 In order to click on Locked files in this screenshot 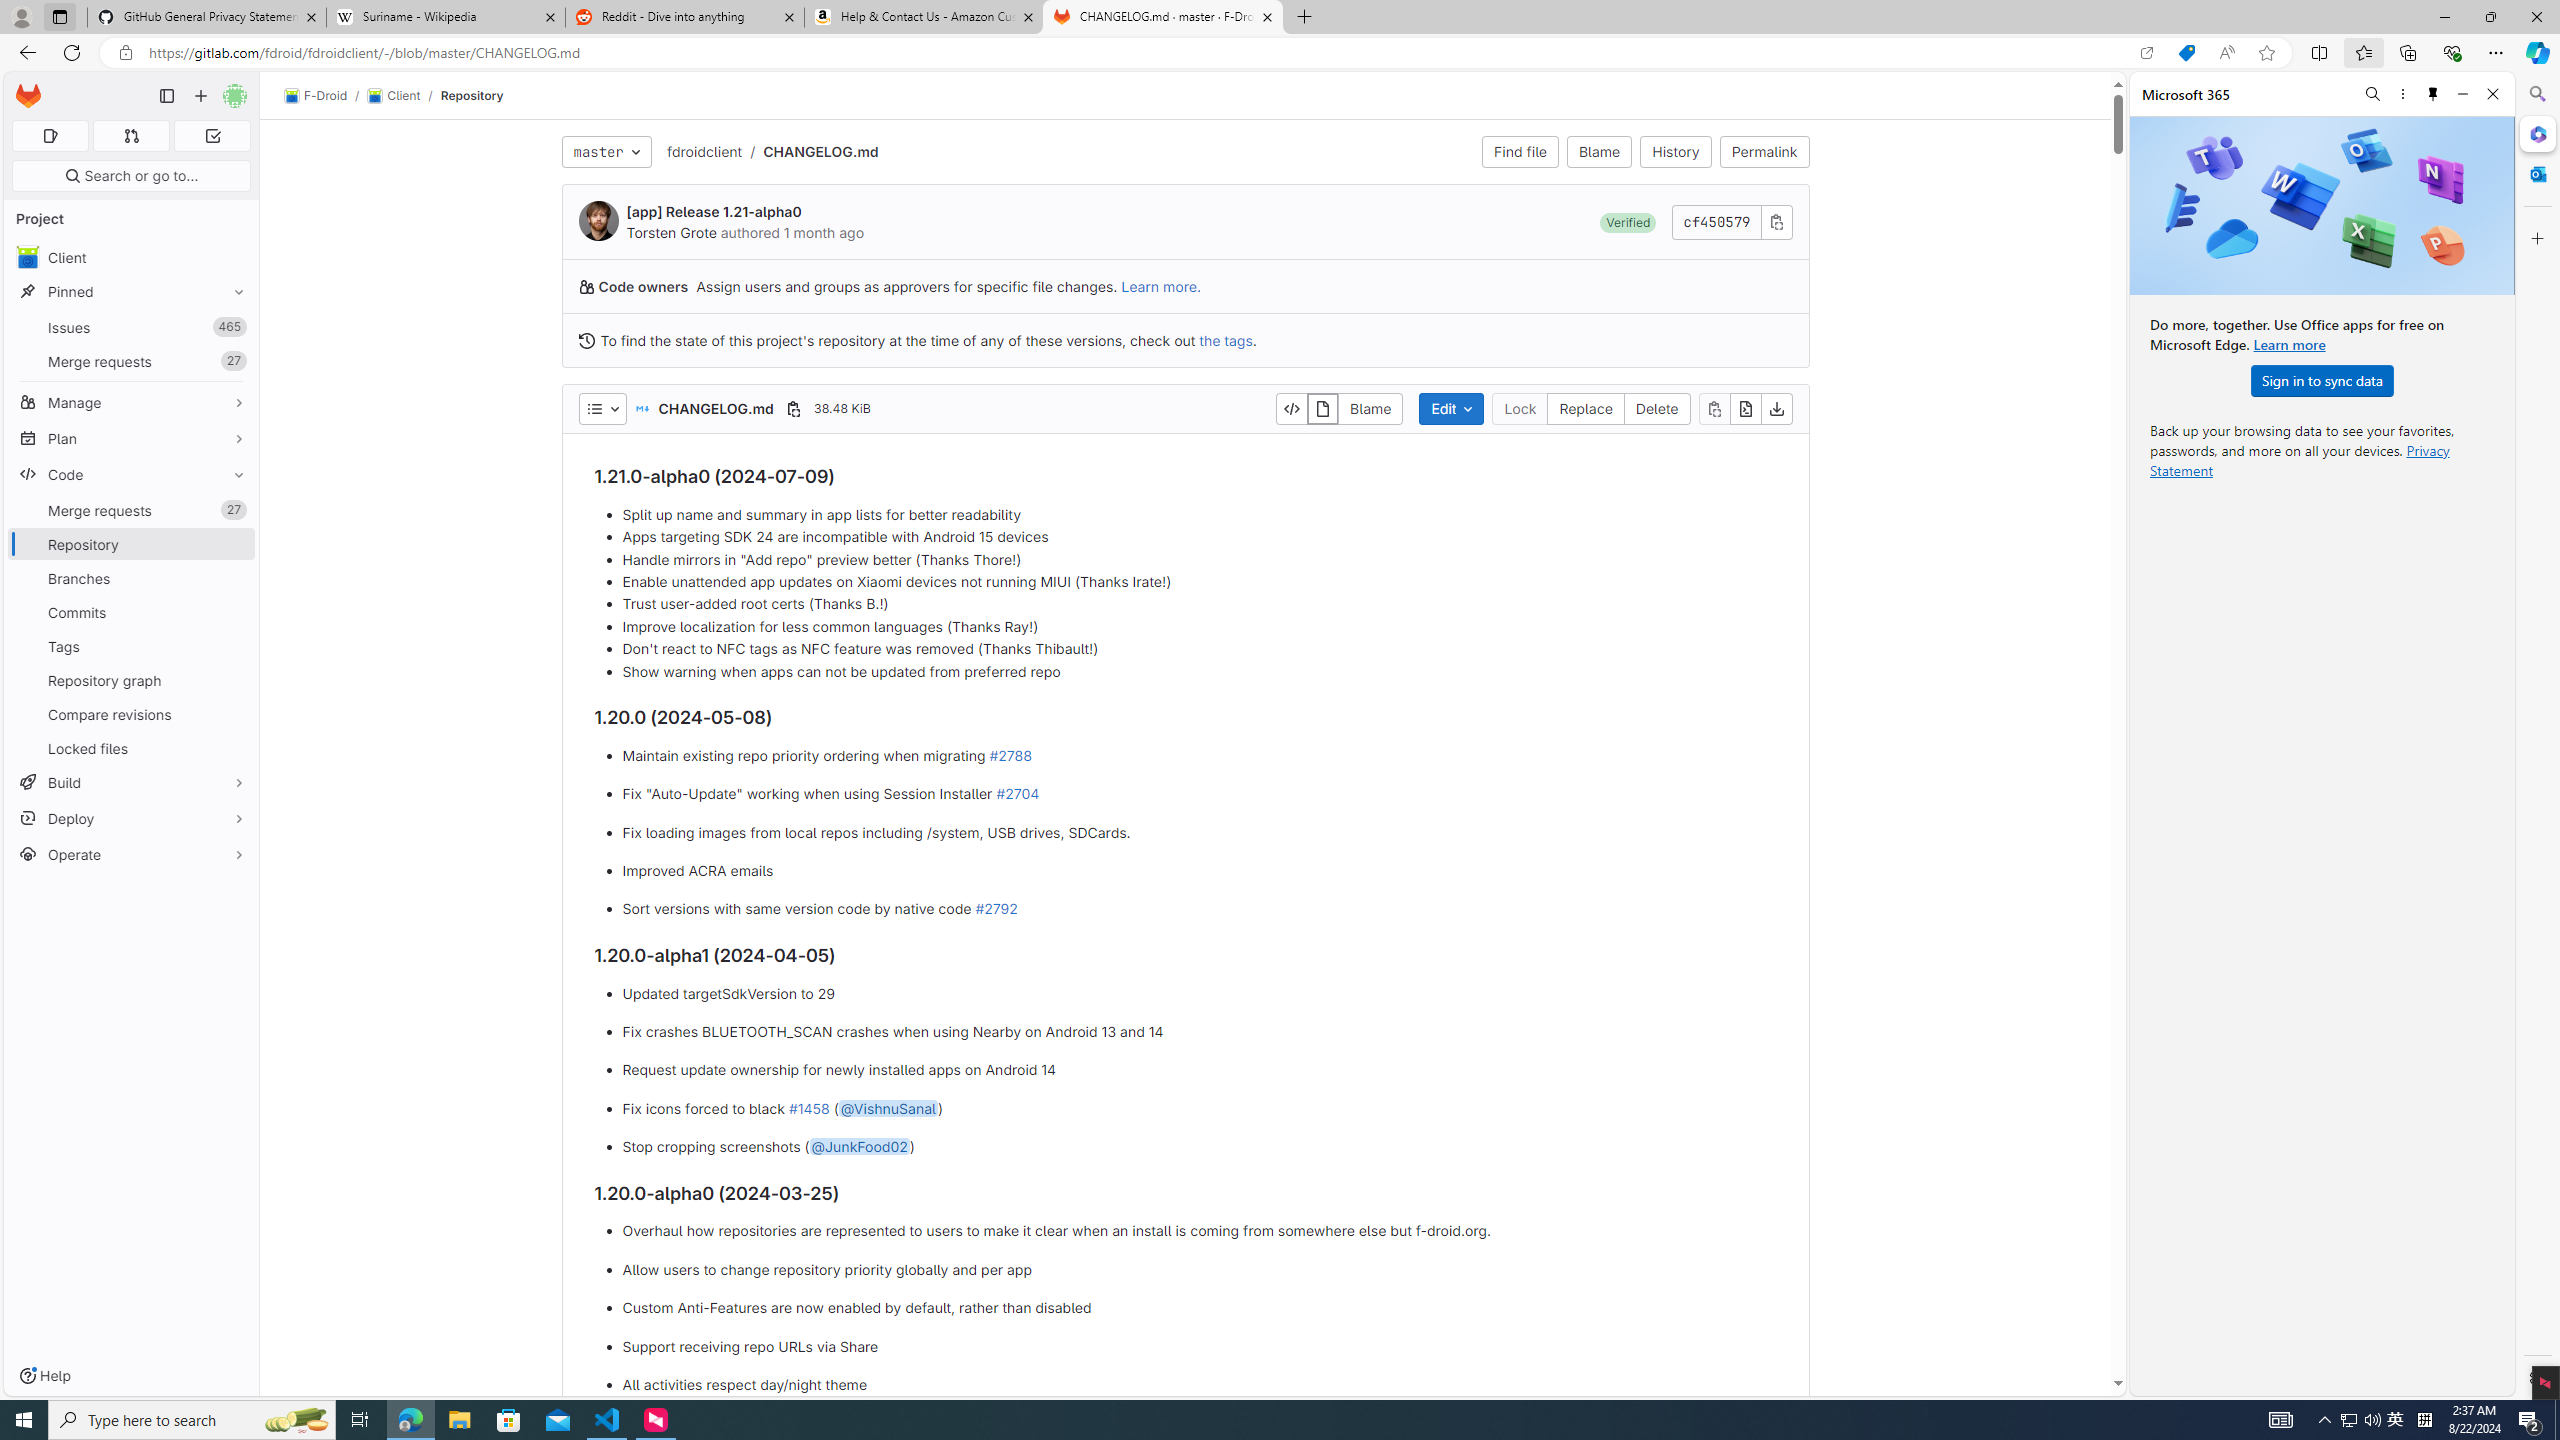, I will do `click(132, 748)`.